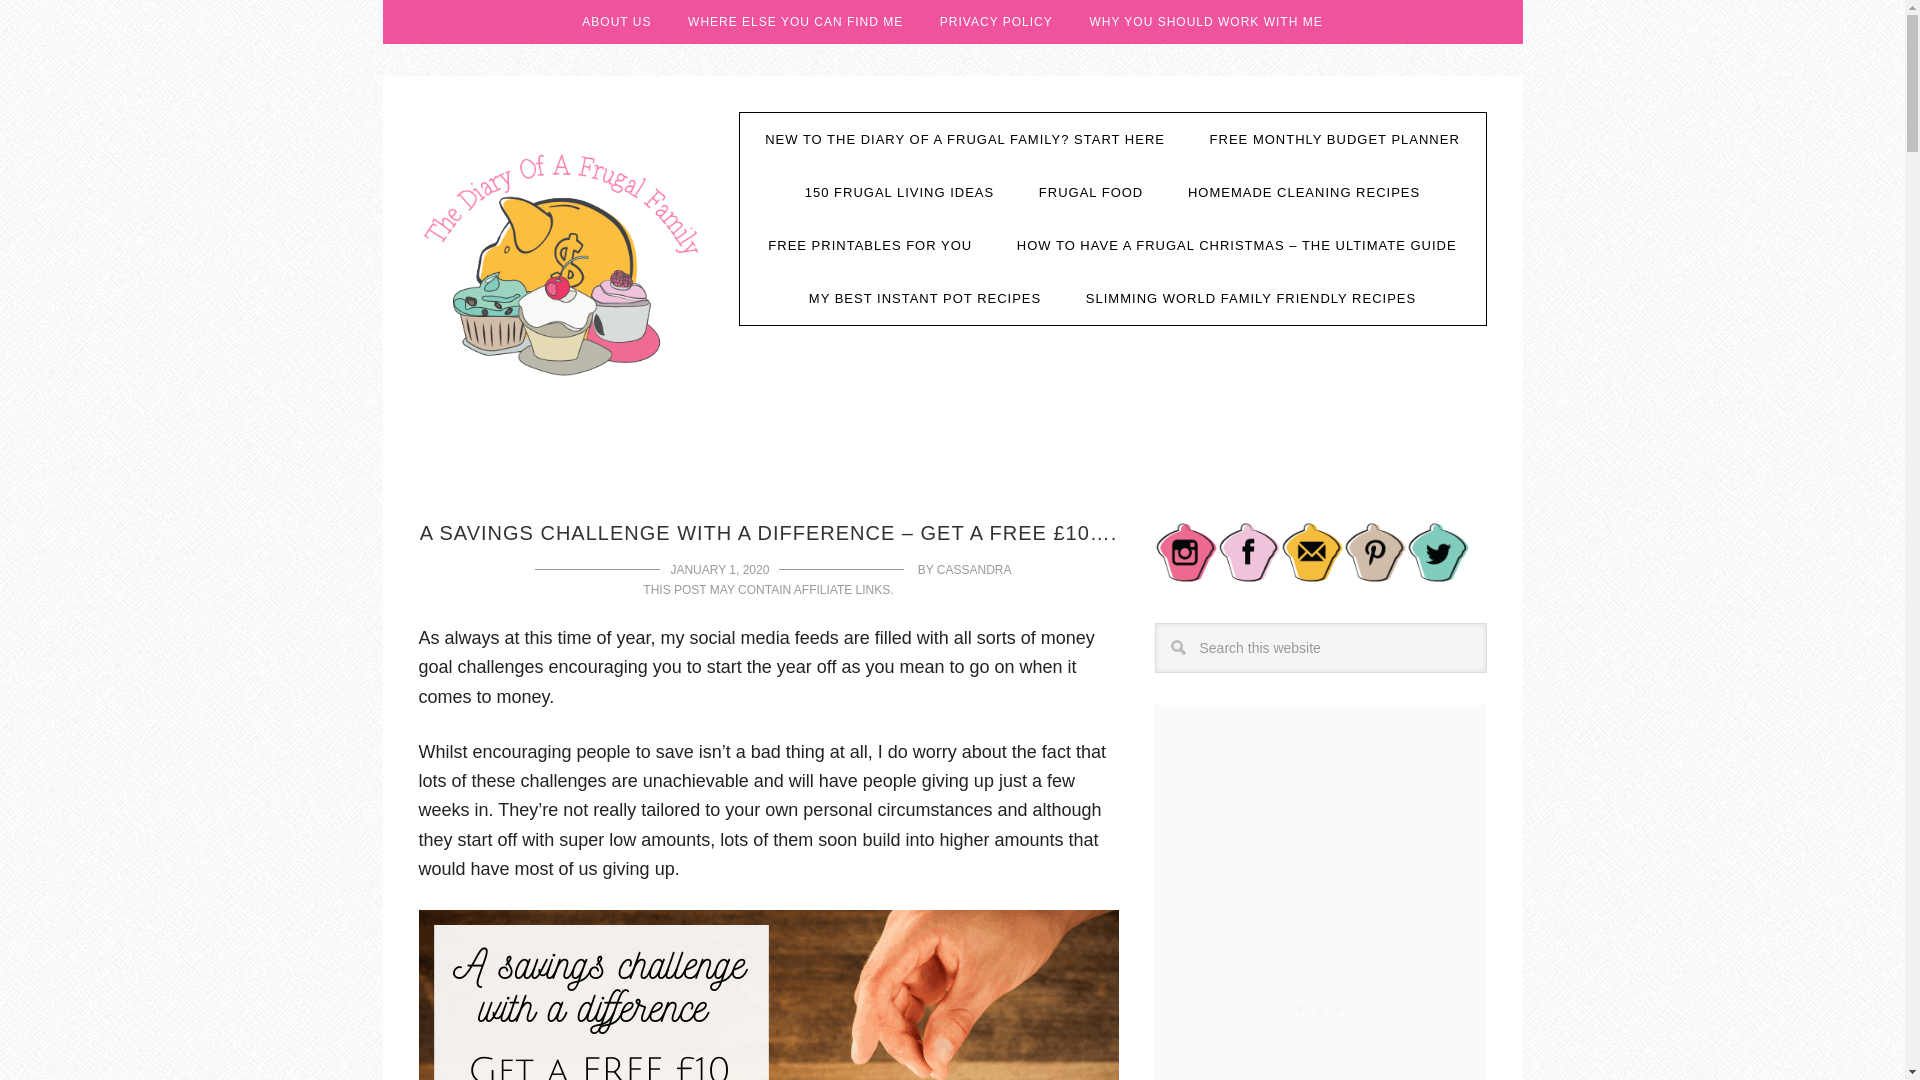 Image resolution: width=1920 pixels, height=1080 pixels. Describe the element at coordinates (964, 140) in the screenshot. I see `NEW TO THE DIARY OF A FRUGAL FAMILY? START HERE` at that location.